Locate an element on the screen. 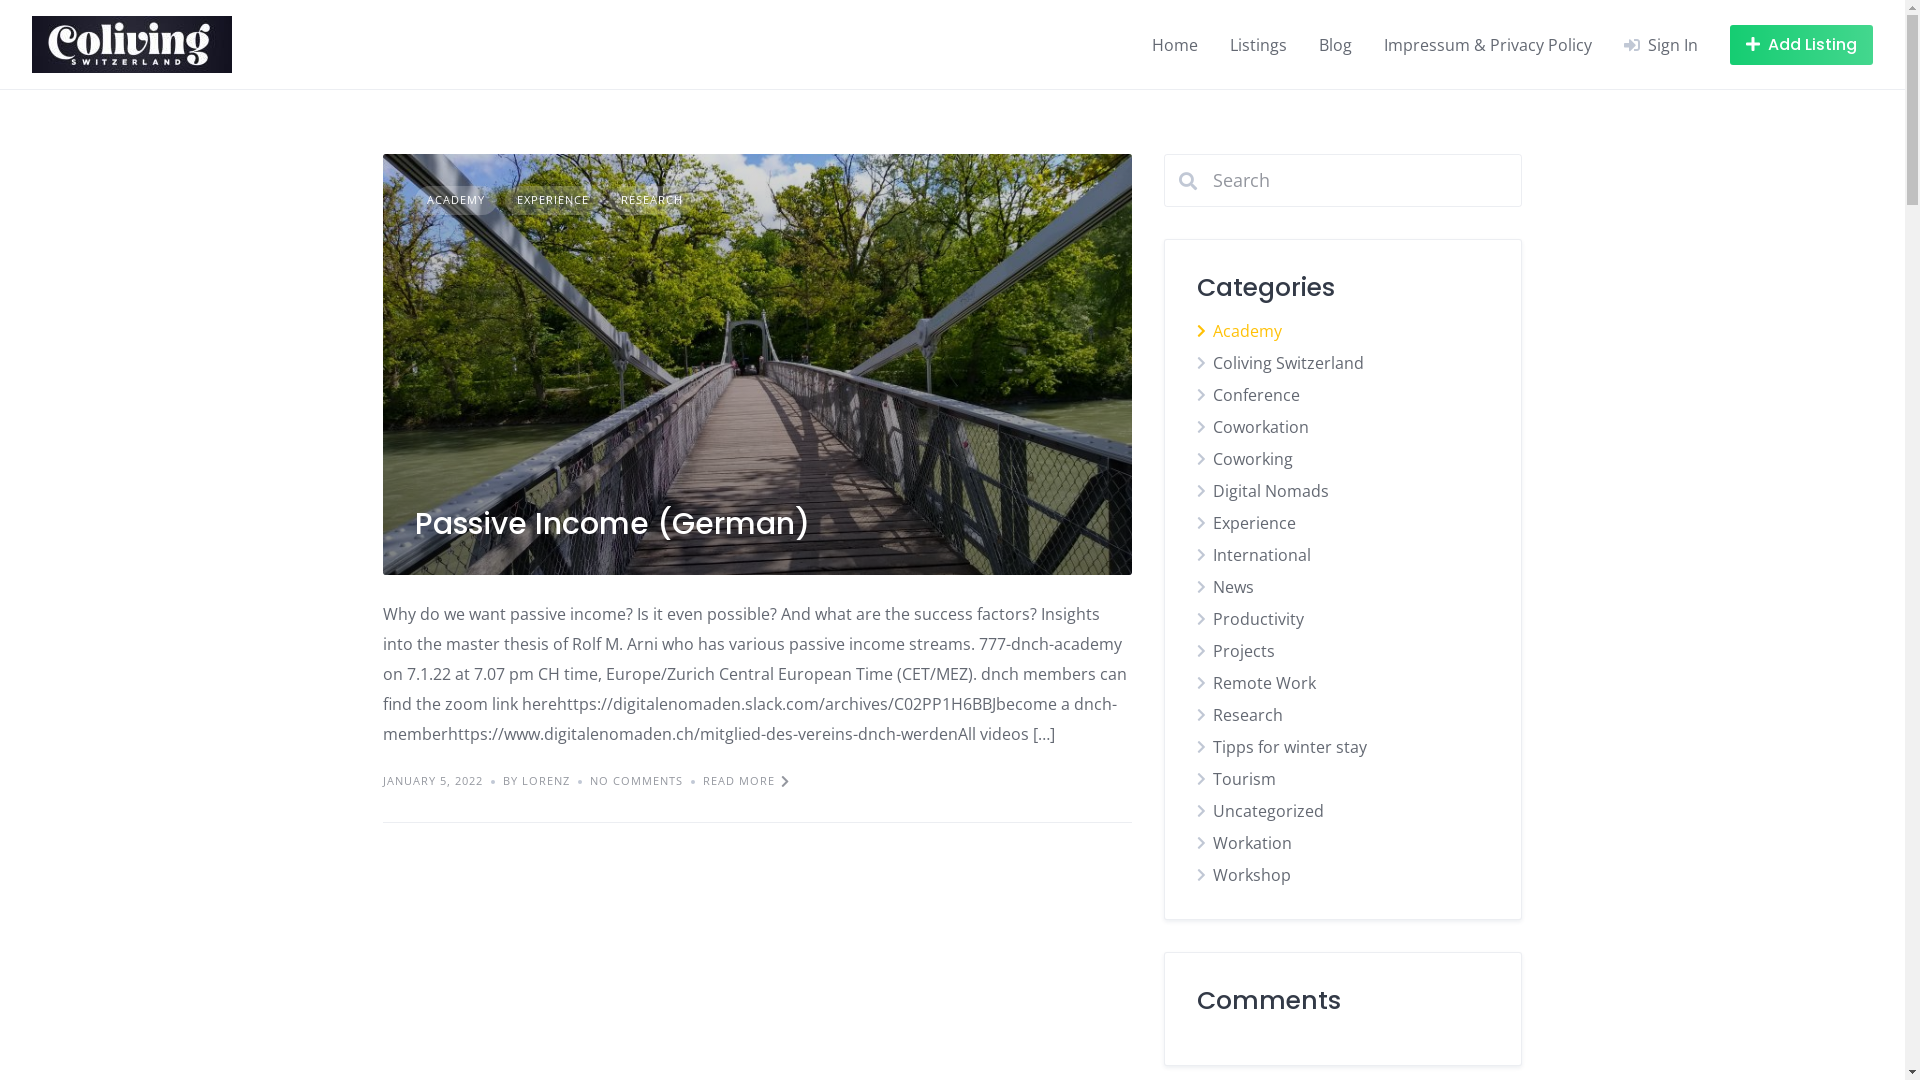 This screenshot has height=1080, width=1920. Productivity is located at coordinates (1258, 619).